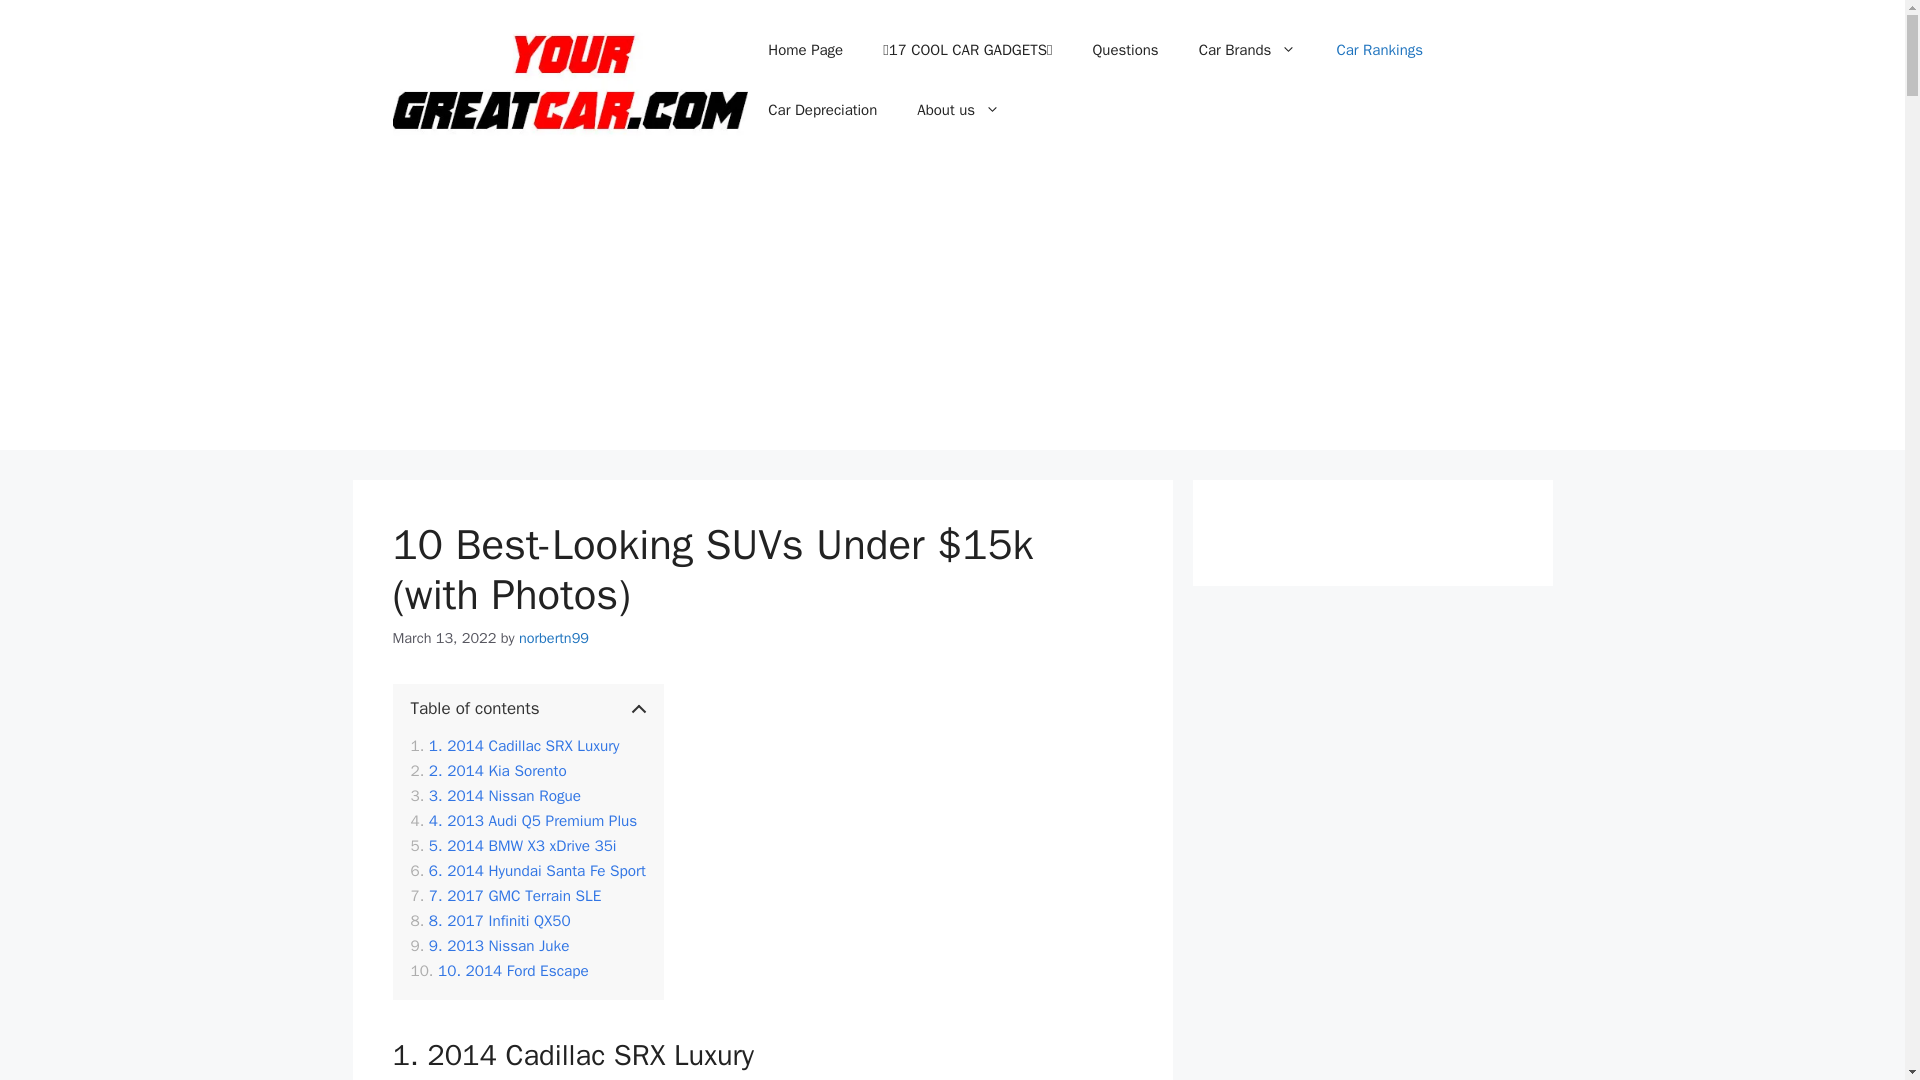 This screenshot has height=1080, width=1920. I want to click on norbertn99, so click(554, 637).